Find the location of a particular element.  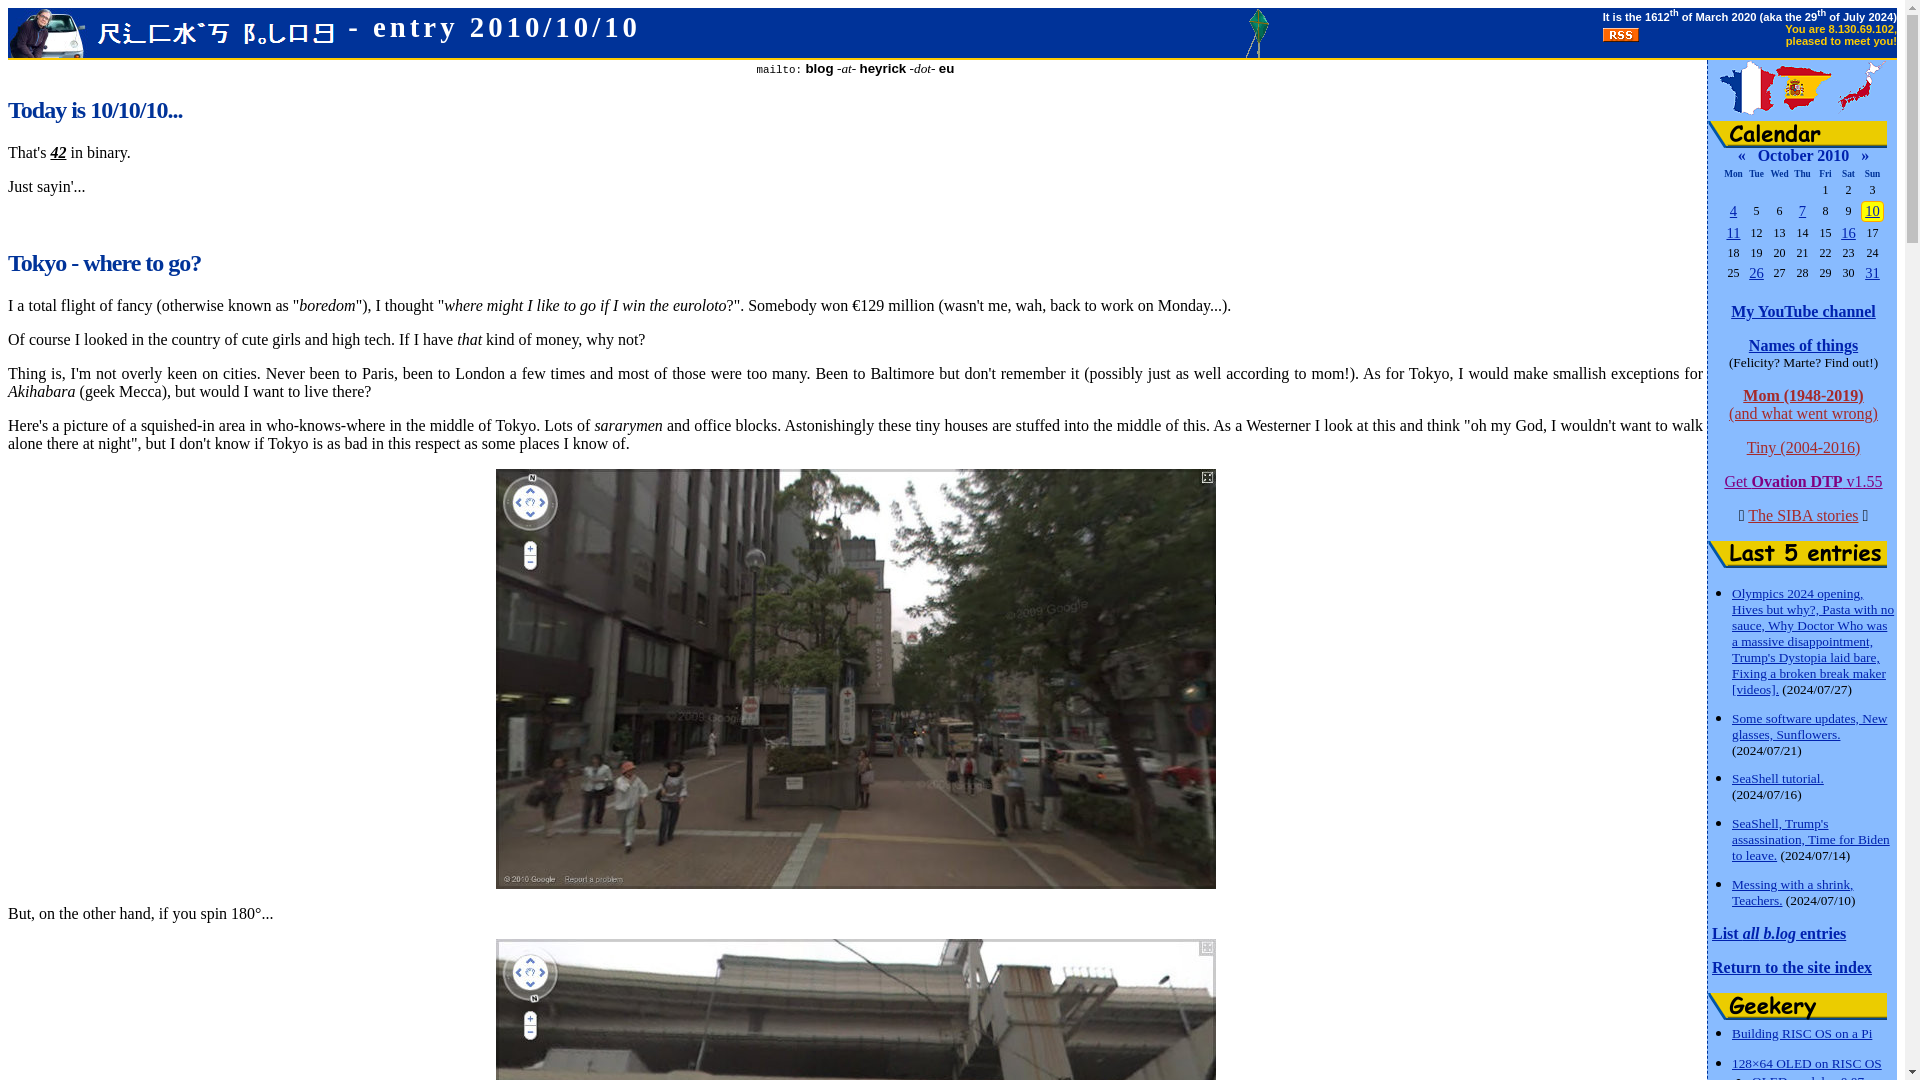

October 2010 is located at coordinates (1804, 155).